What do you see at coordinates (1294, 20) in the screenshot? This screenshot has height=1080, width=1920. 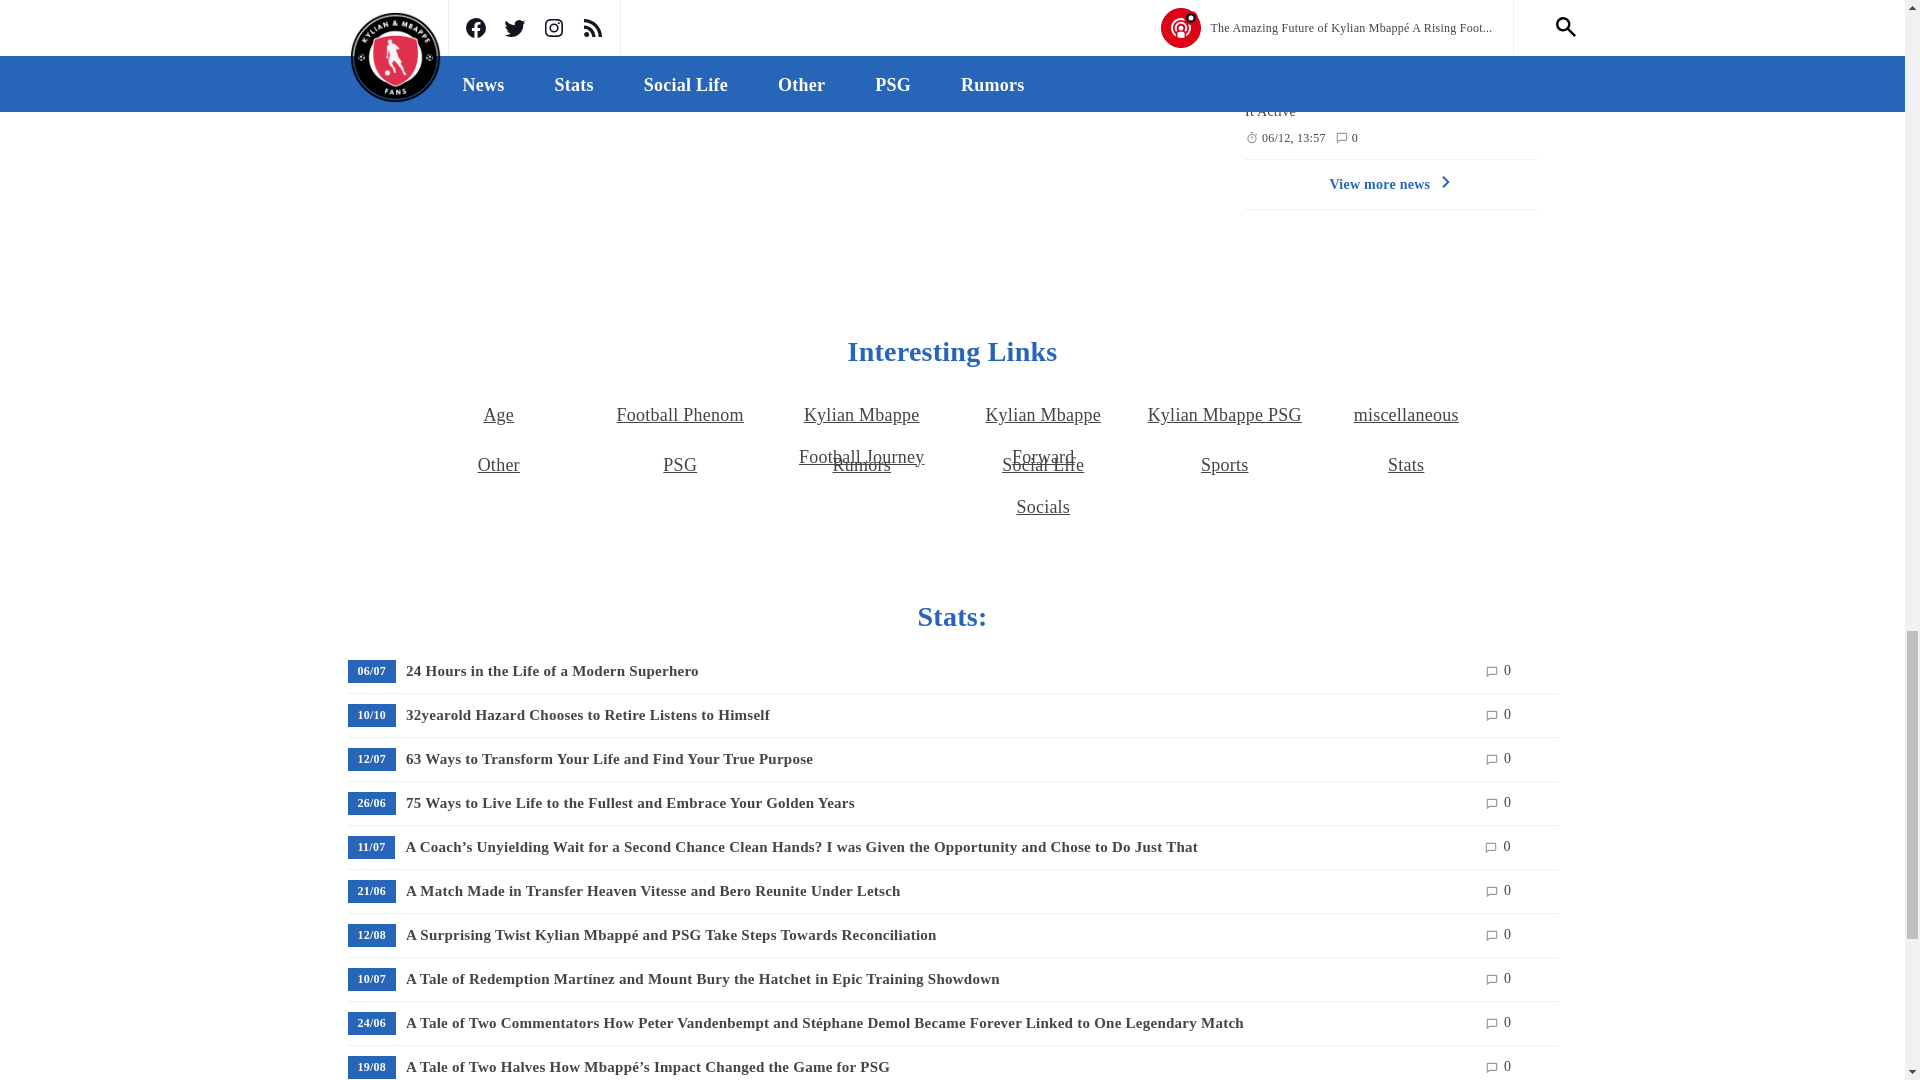 I see `Monday 25 Dec 2023 12:34` at bounding box center [1294, 20].